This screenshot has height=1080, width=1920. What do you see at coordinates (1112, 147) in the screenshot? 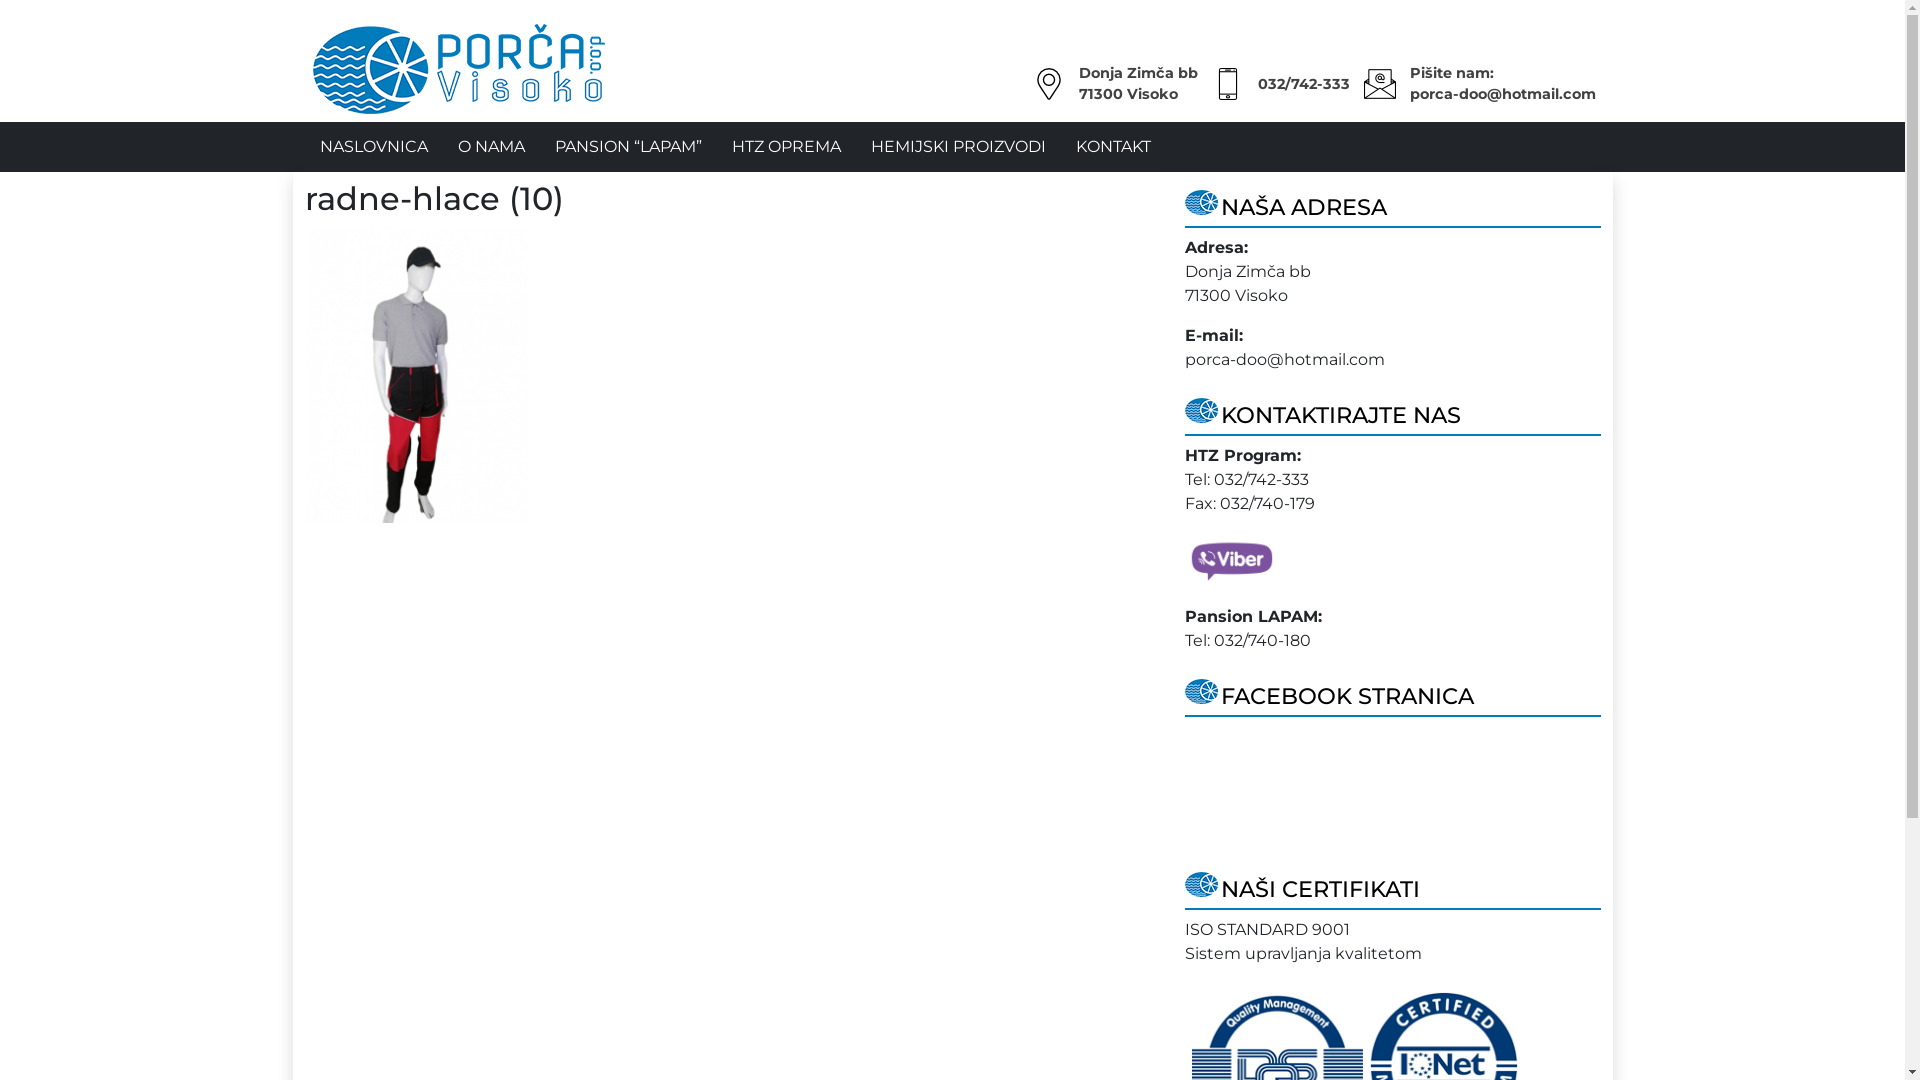
I see `KONTAKT` at bounding box center [1112, 147].